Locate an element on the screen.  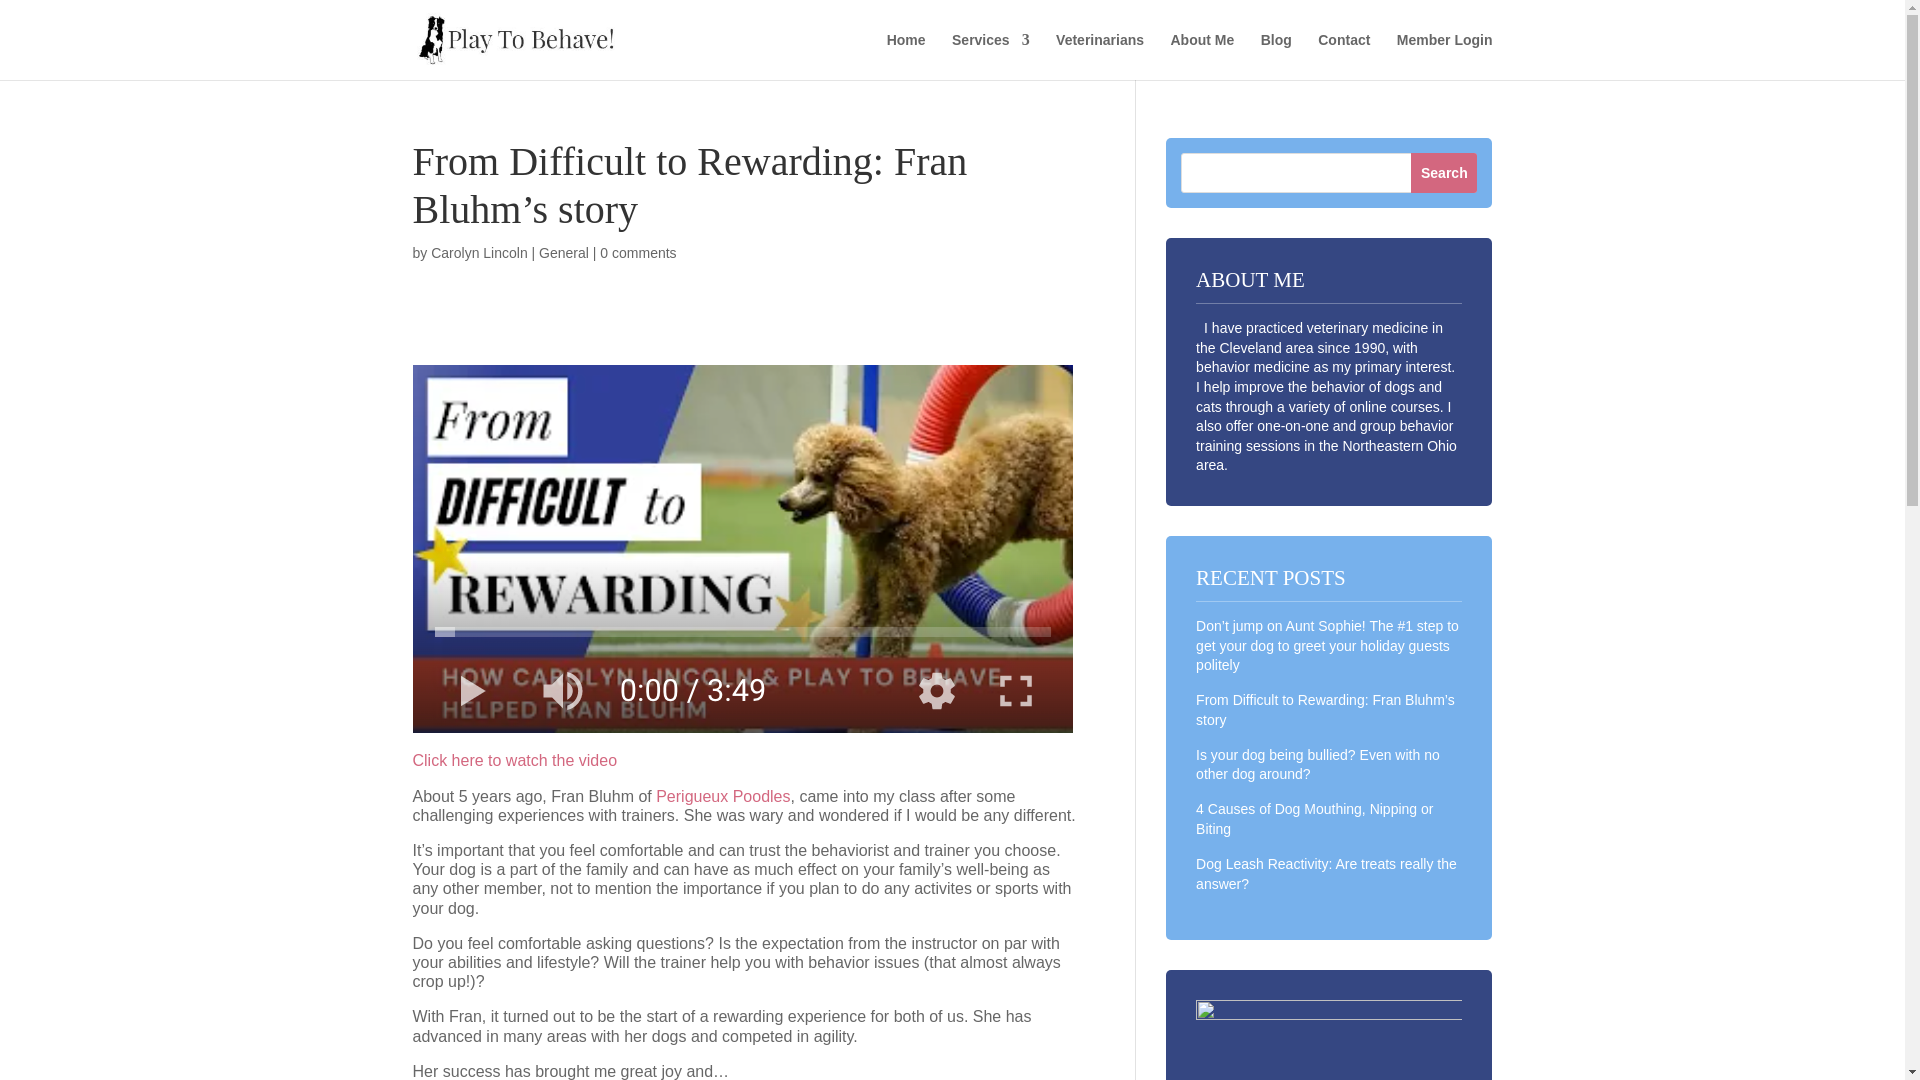
Dog Leash Reactivity: Are treats really the answer? is located at coordinates (1326, 874).